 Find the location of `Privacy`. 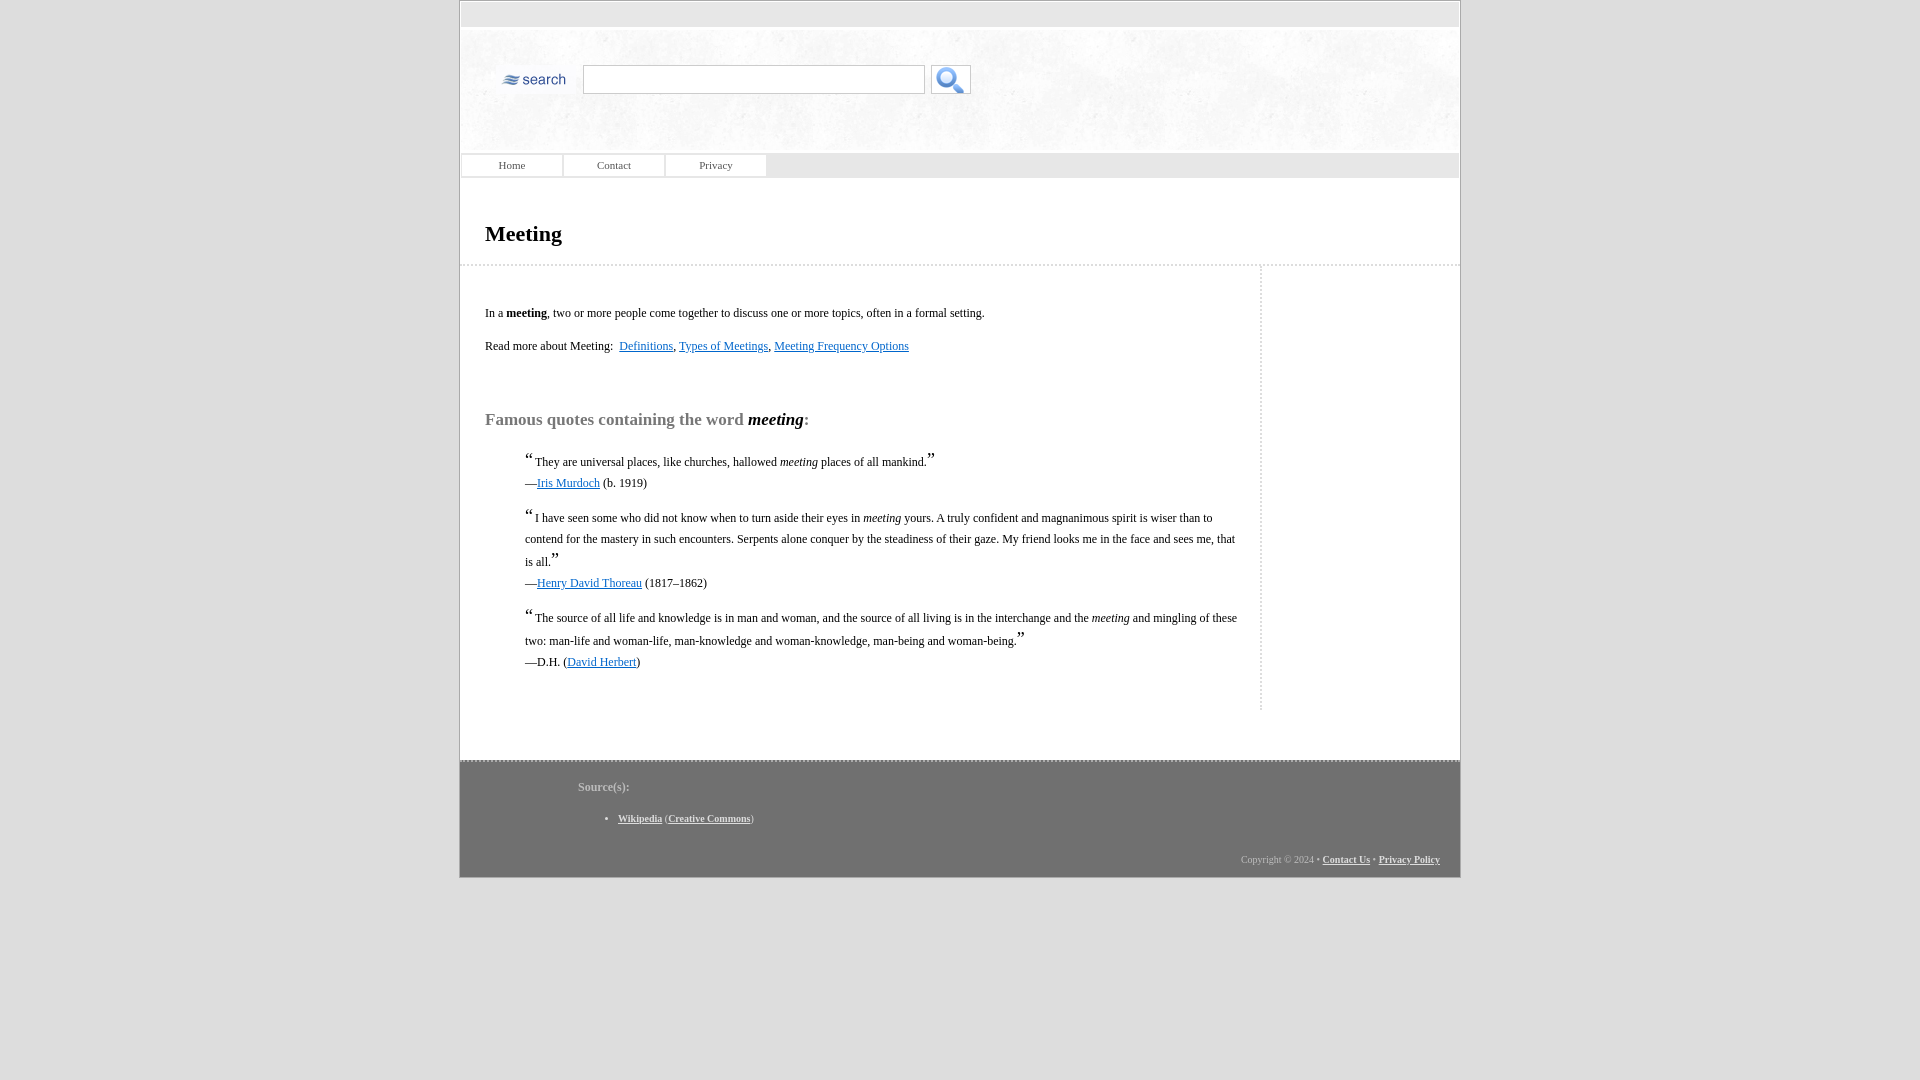

Privacy is located at coordinates (716, 166).